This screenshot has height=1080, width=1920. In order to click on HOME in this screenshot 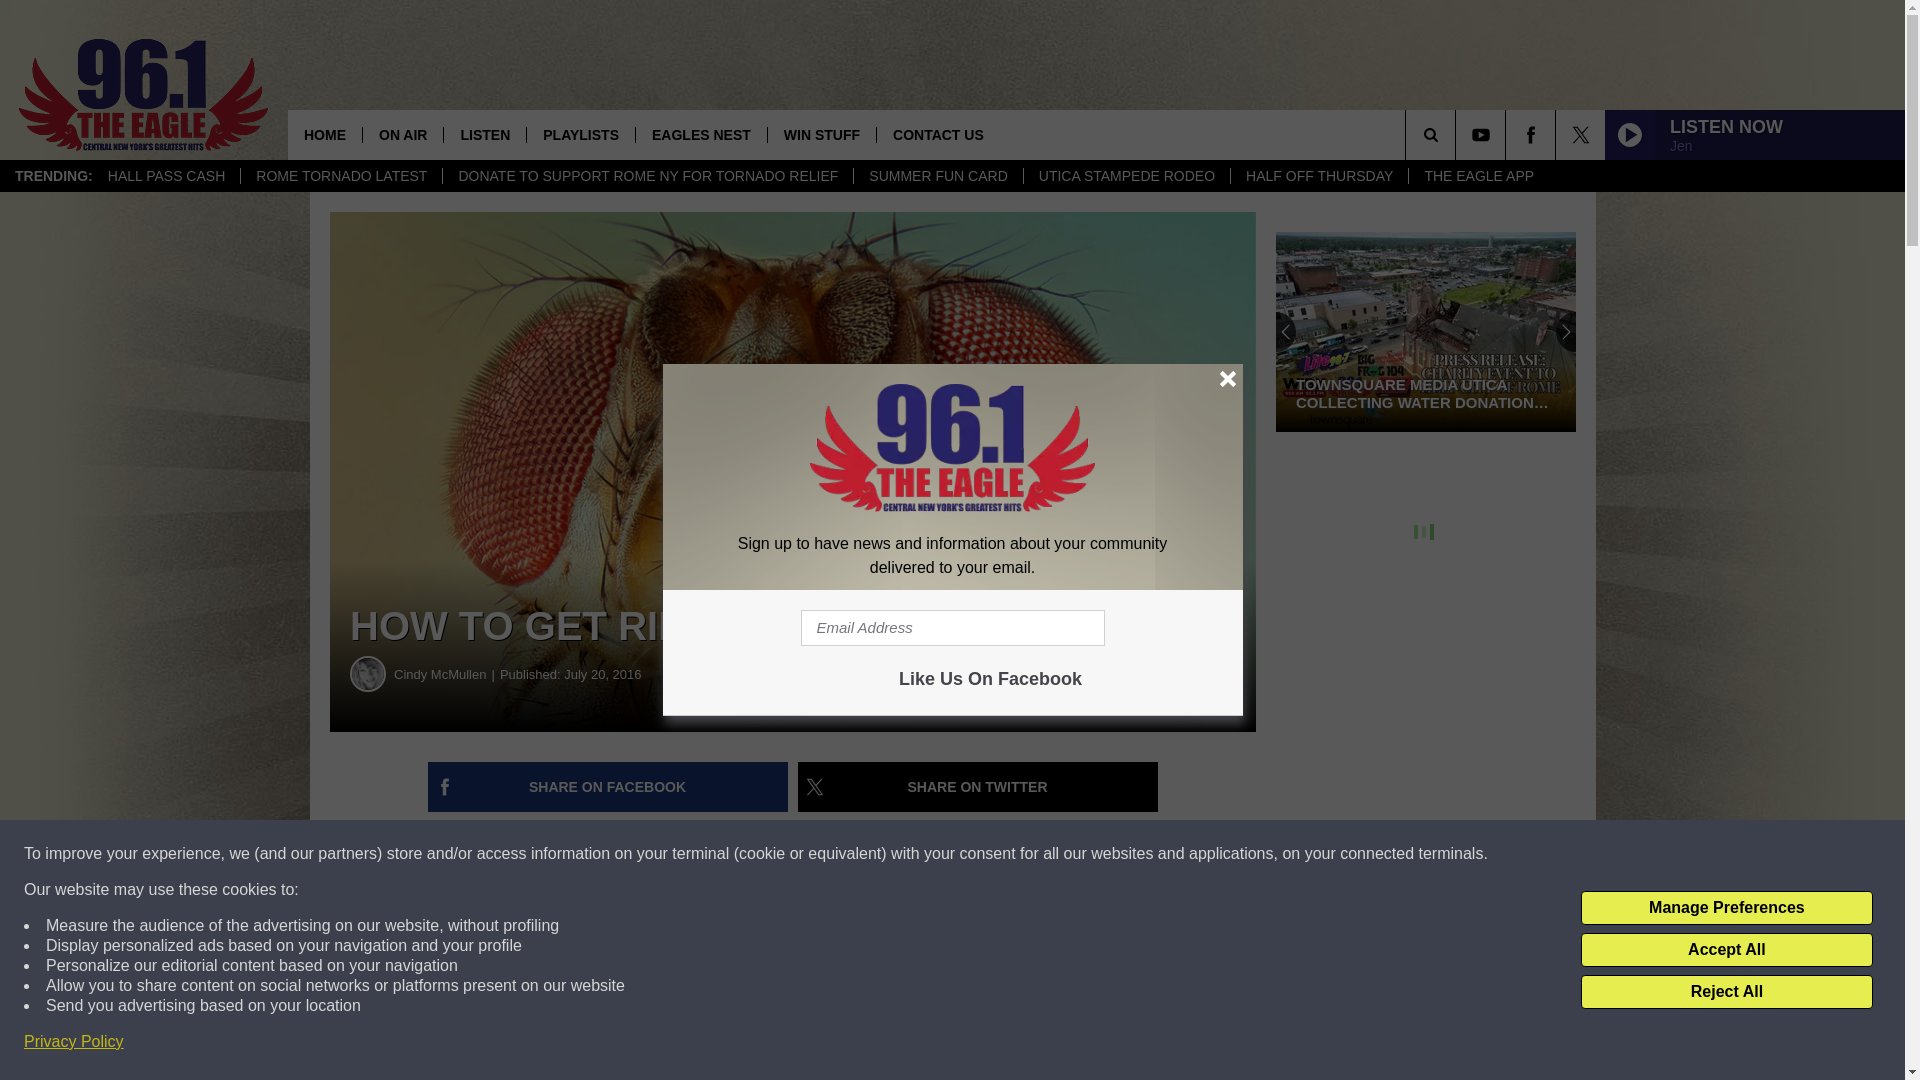, I will do `click(325, 134)`.